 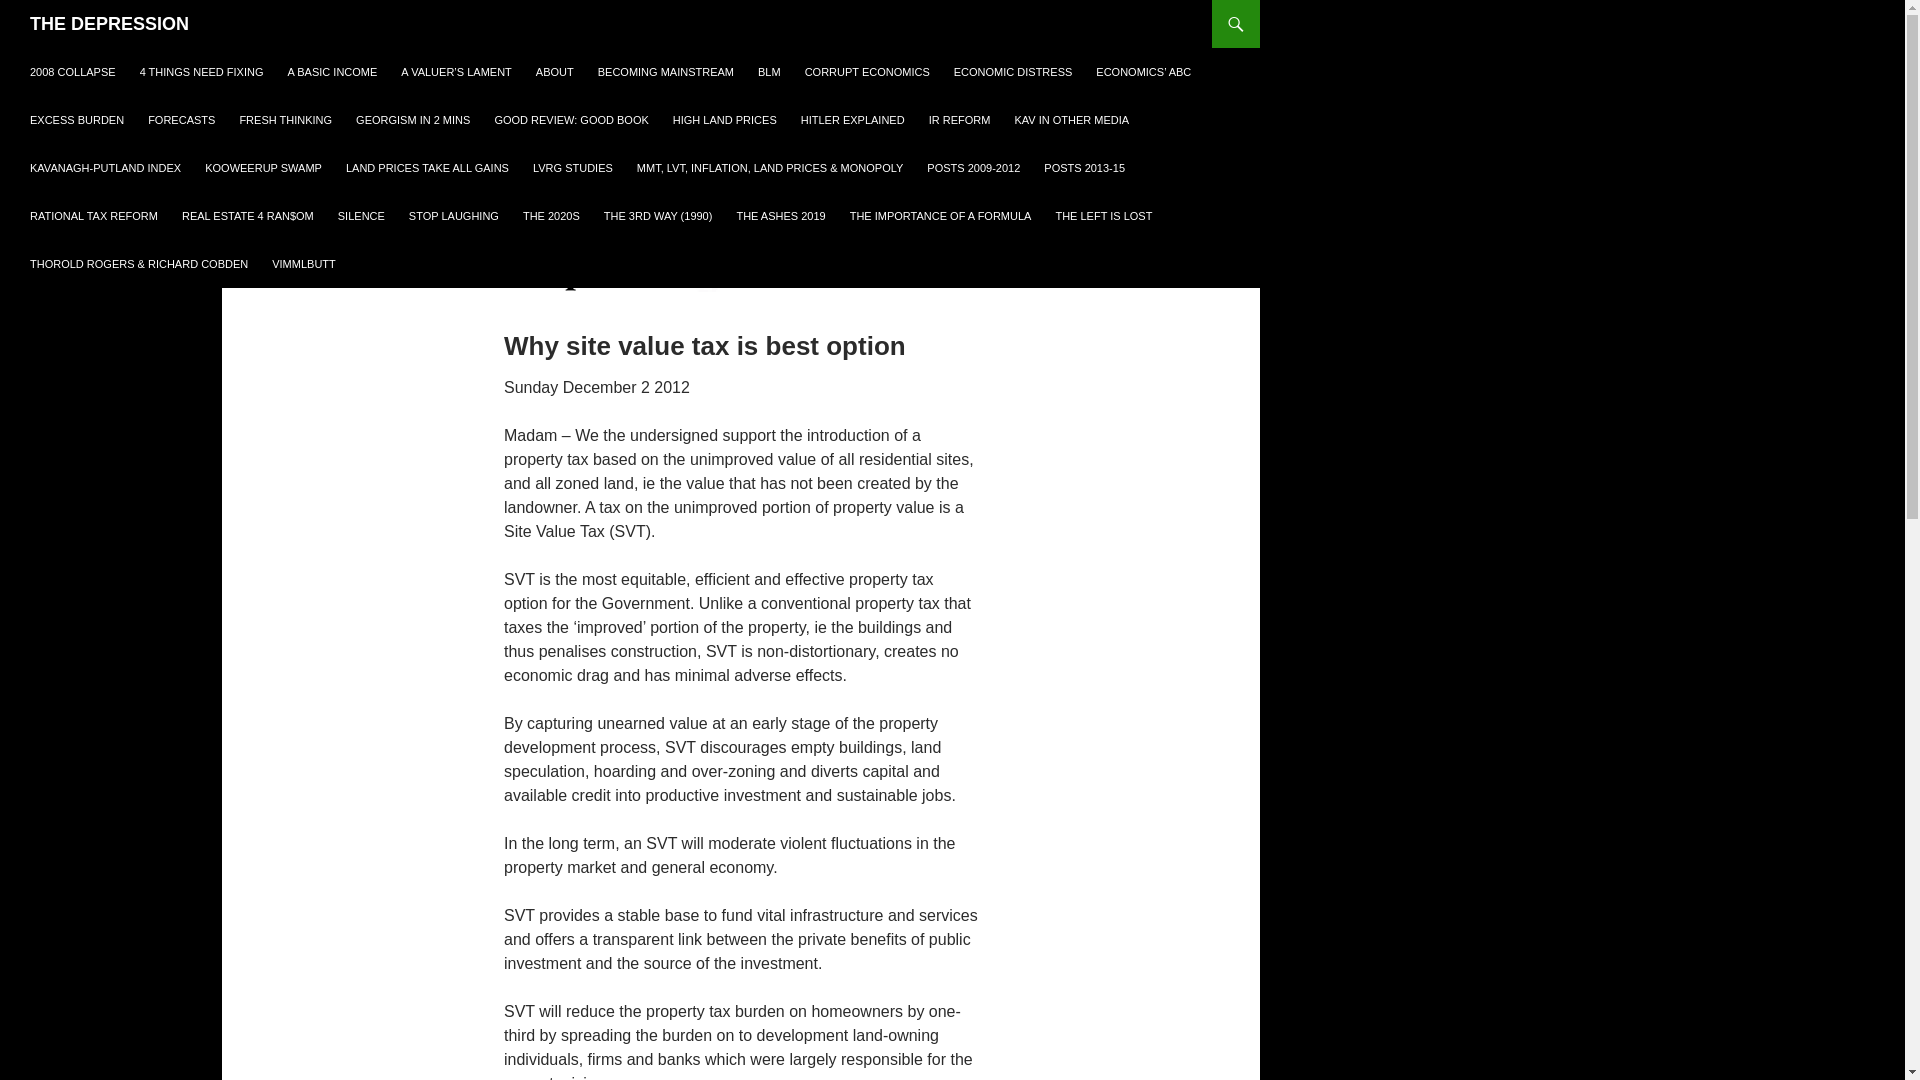 What do you see at coordinates (109, 24) in the screenshot?
I see `THE DEPRESSION` at bounding box center [109, 24].